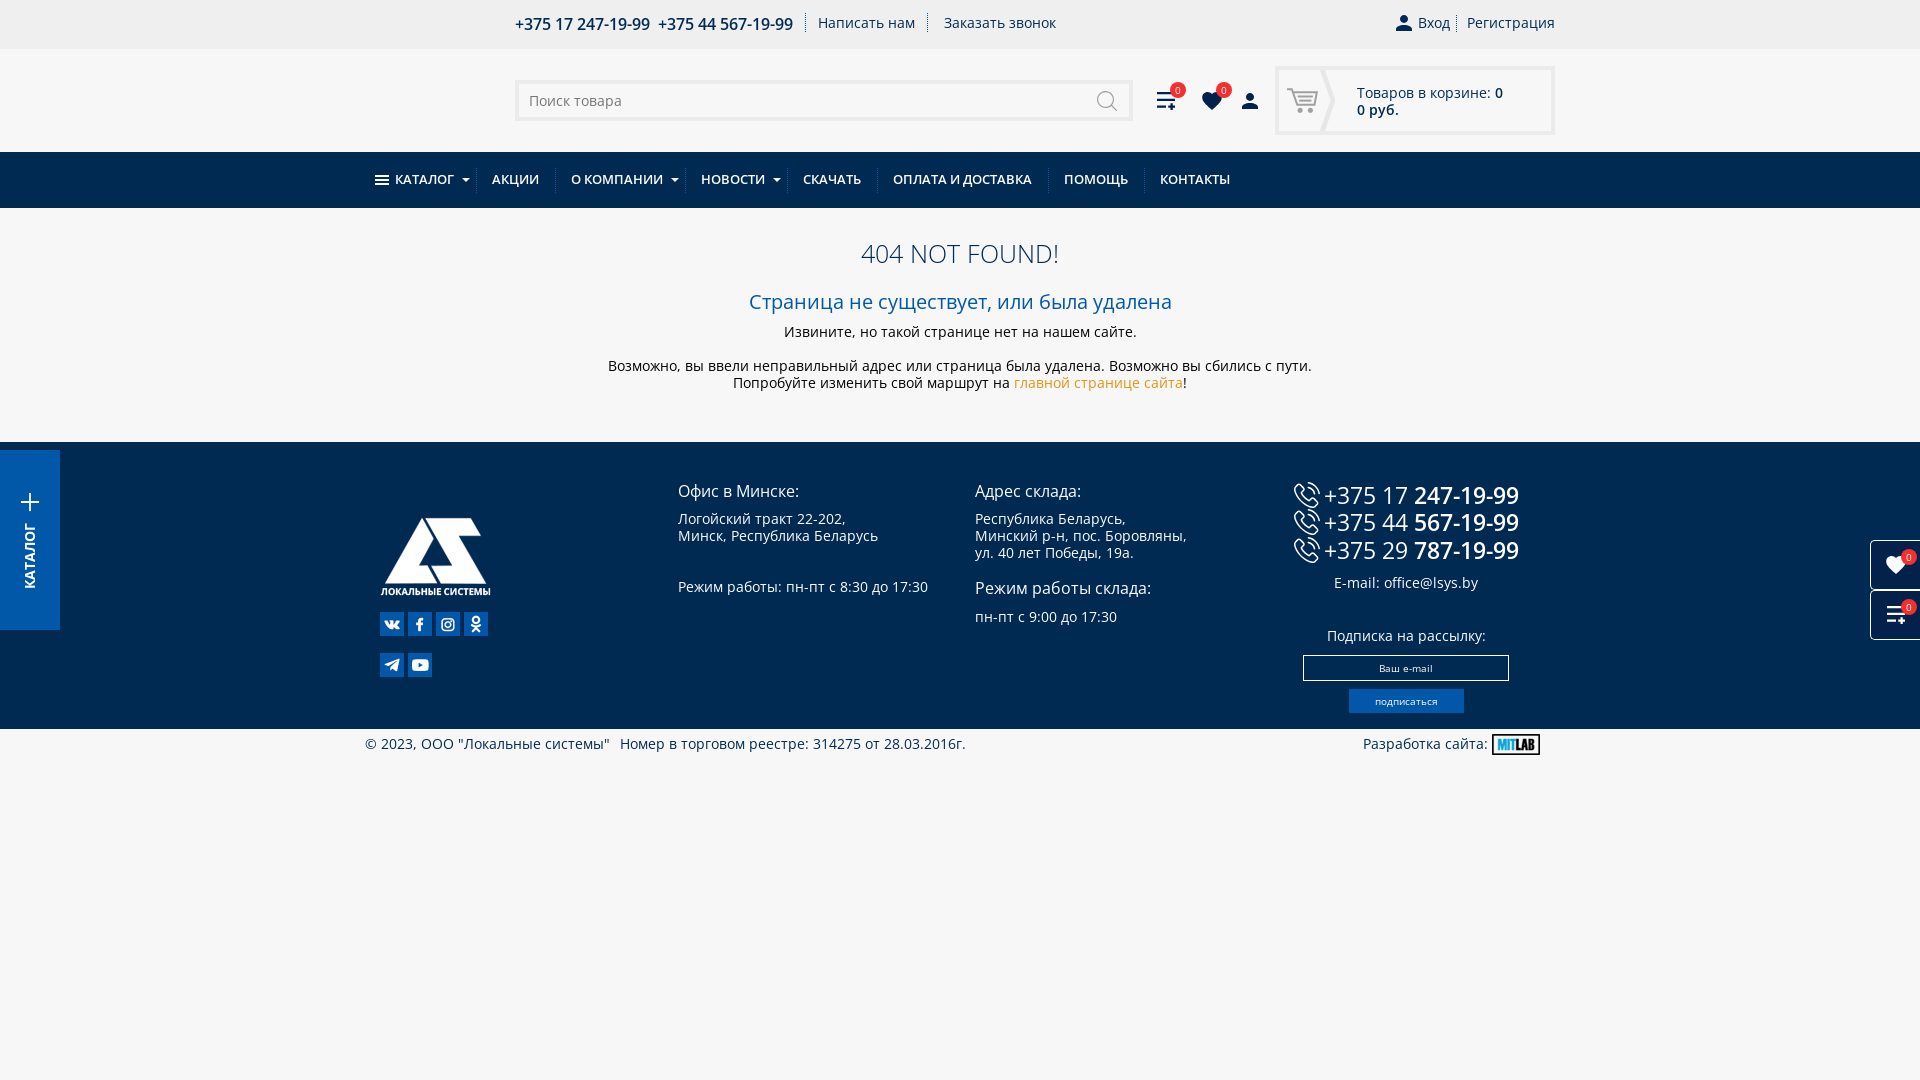  I want to click on office@lsys.by, so click(1431, 582).